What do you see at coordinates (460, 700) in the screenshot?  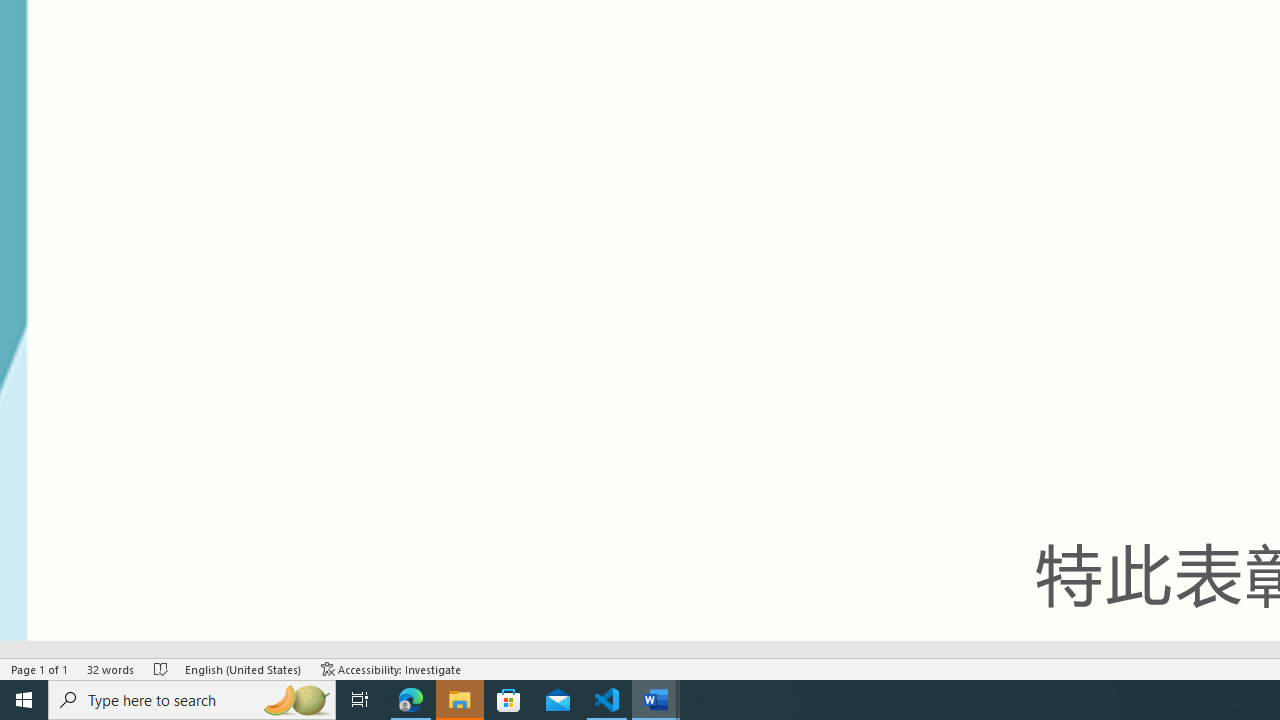 I see `File Explorer - 1 running window` at bounding box center [460, 700].